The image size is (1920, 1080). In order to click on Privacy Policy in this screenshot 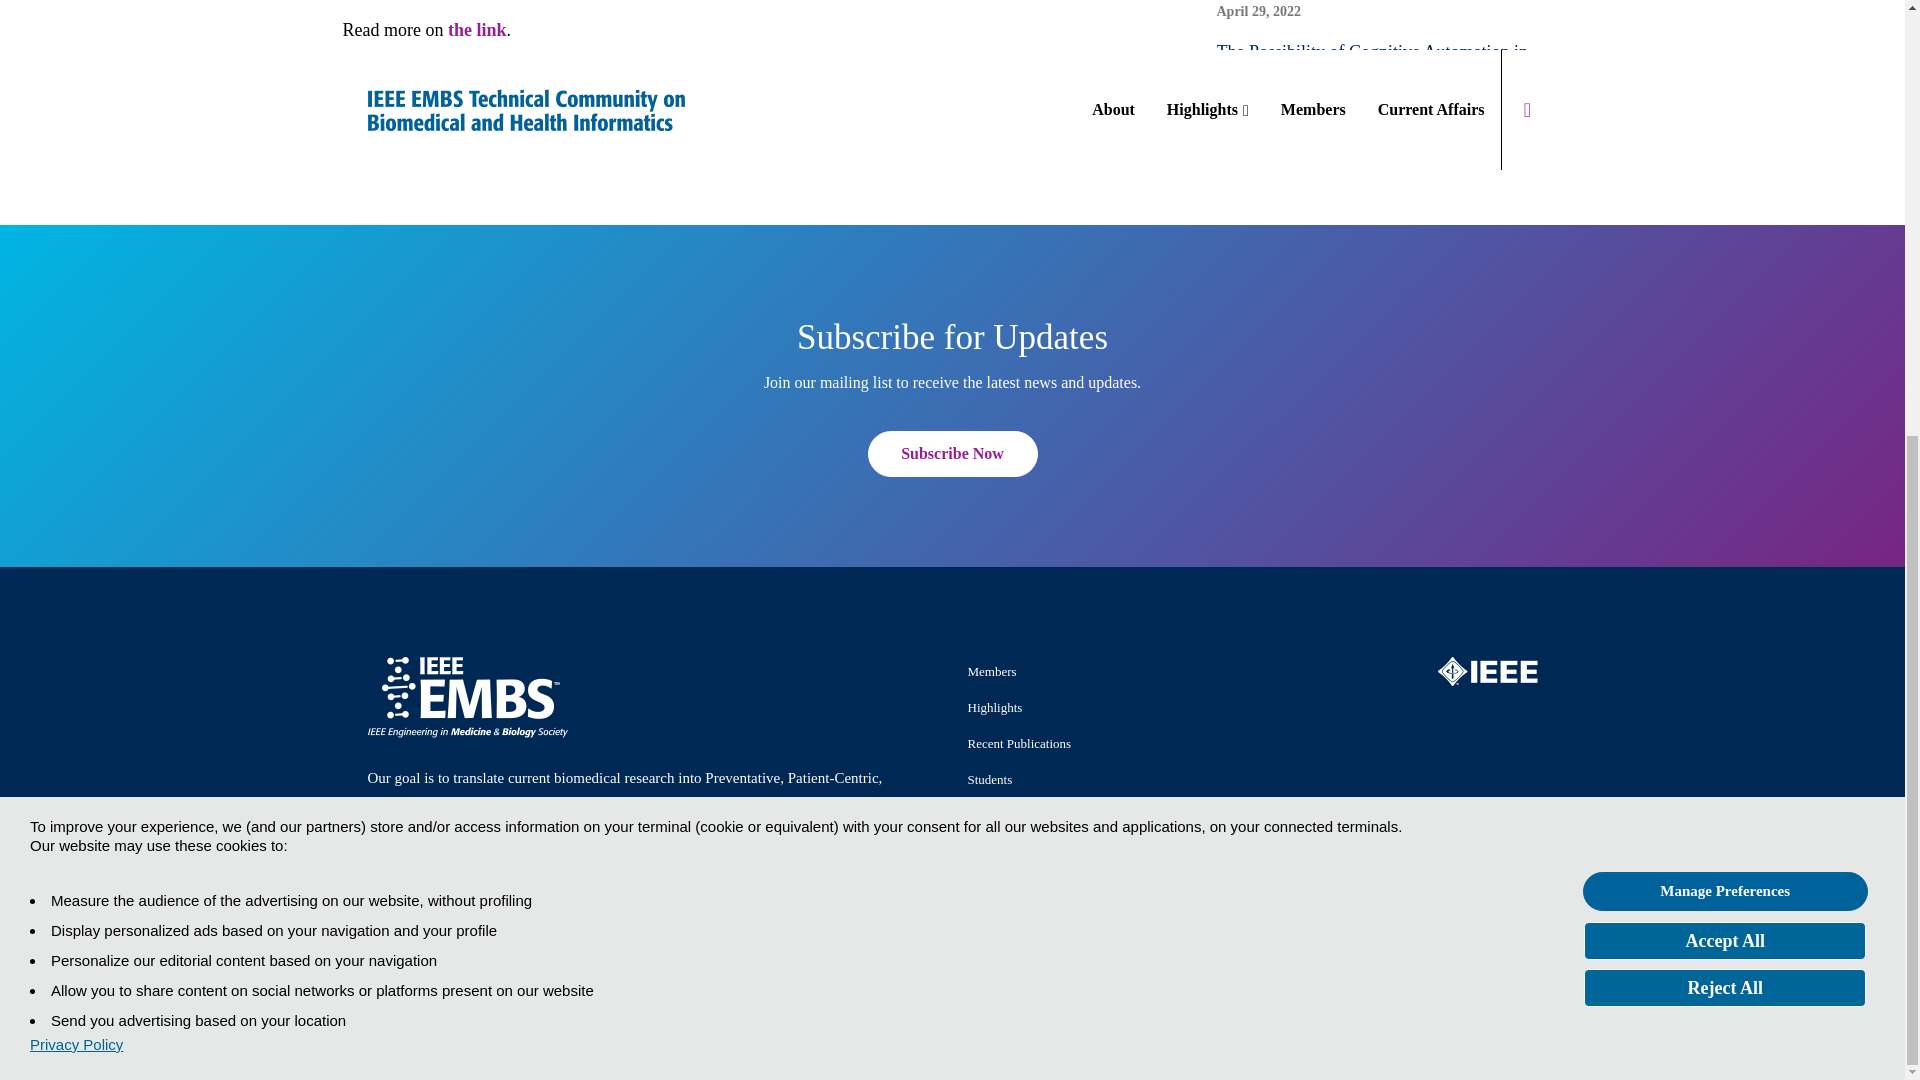, I will do `click(76, 323)`.